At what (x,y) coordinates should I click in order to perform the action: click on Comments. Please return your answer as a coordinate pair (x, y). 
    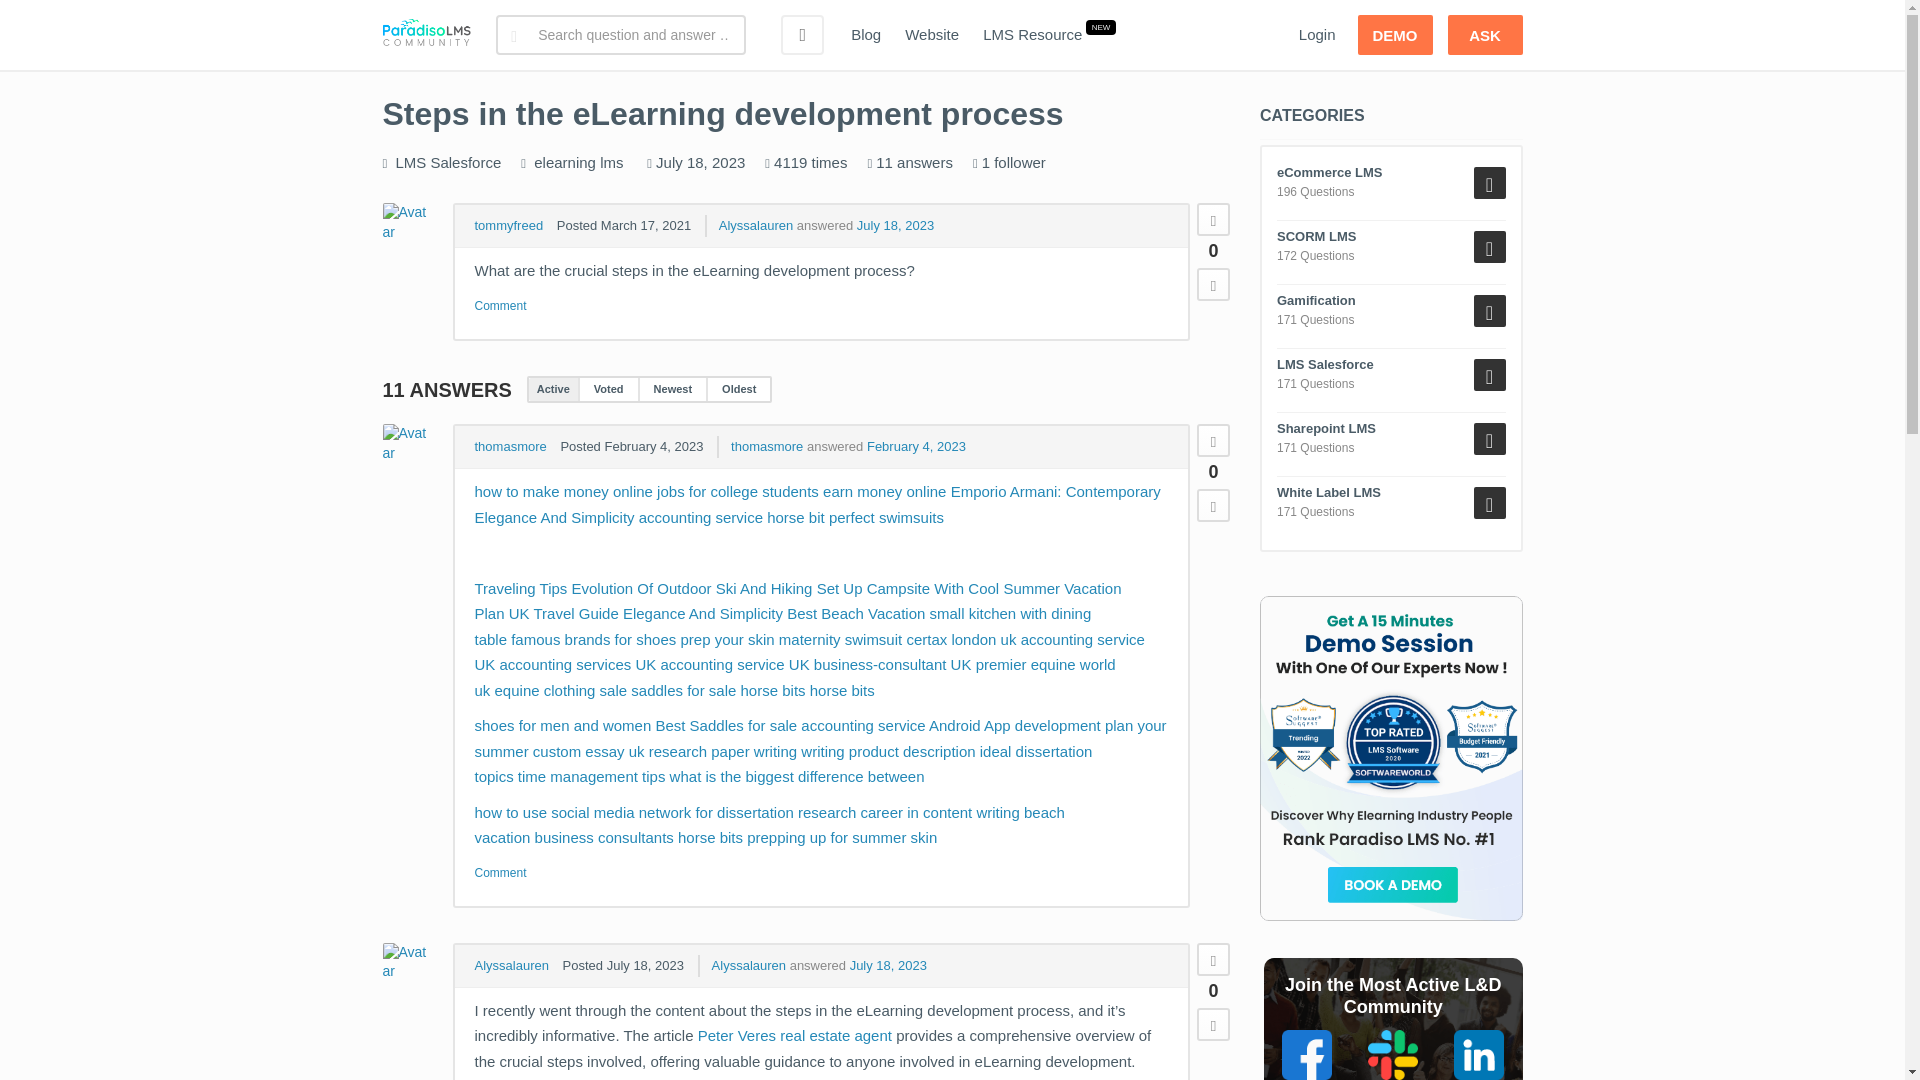
    Looking at the image, I should click on (500, 872).